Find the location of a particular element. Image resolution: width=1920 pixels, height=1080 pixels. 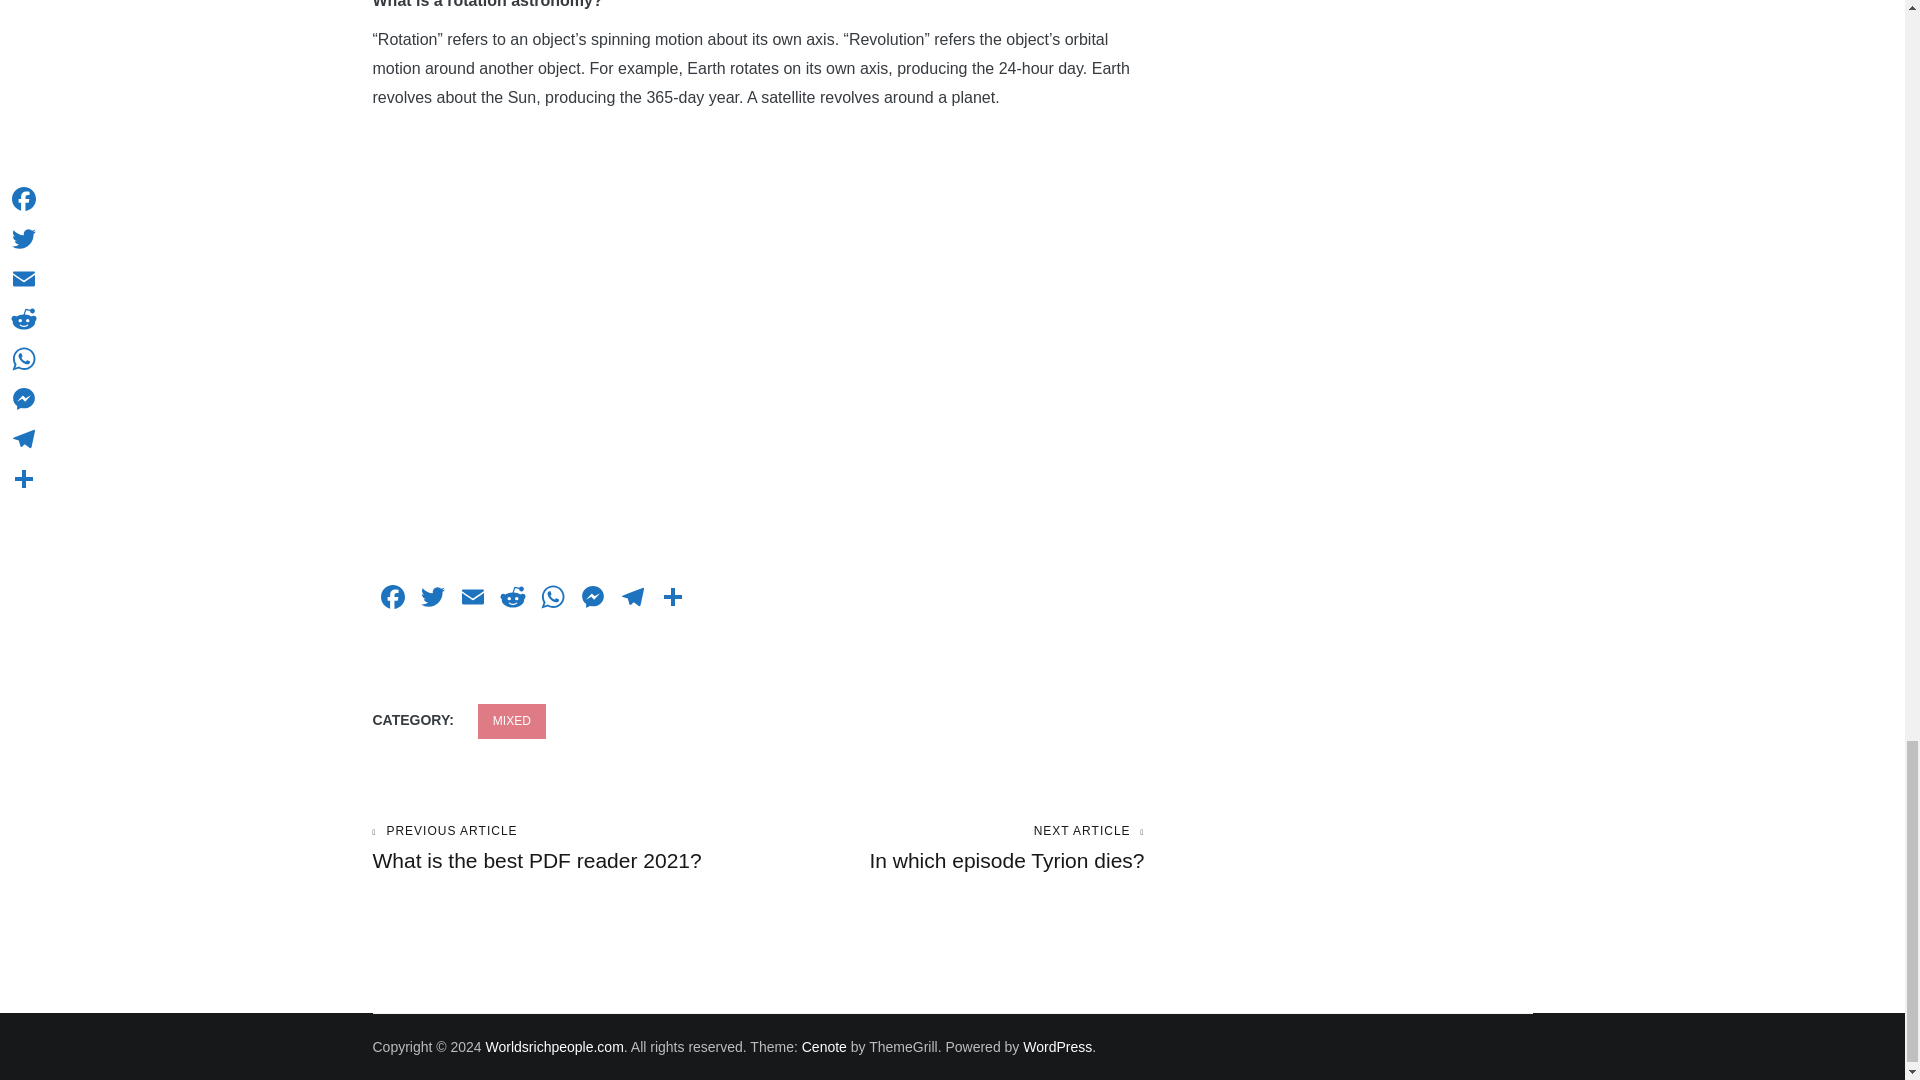

WhatsApp is located at coordinates (552, 599).